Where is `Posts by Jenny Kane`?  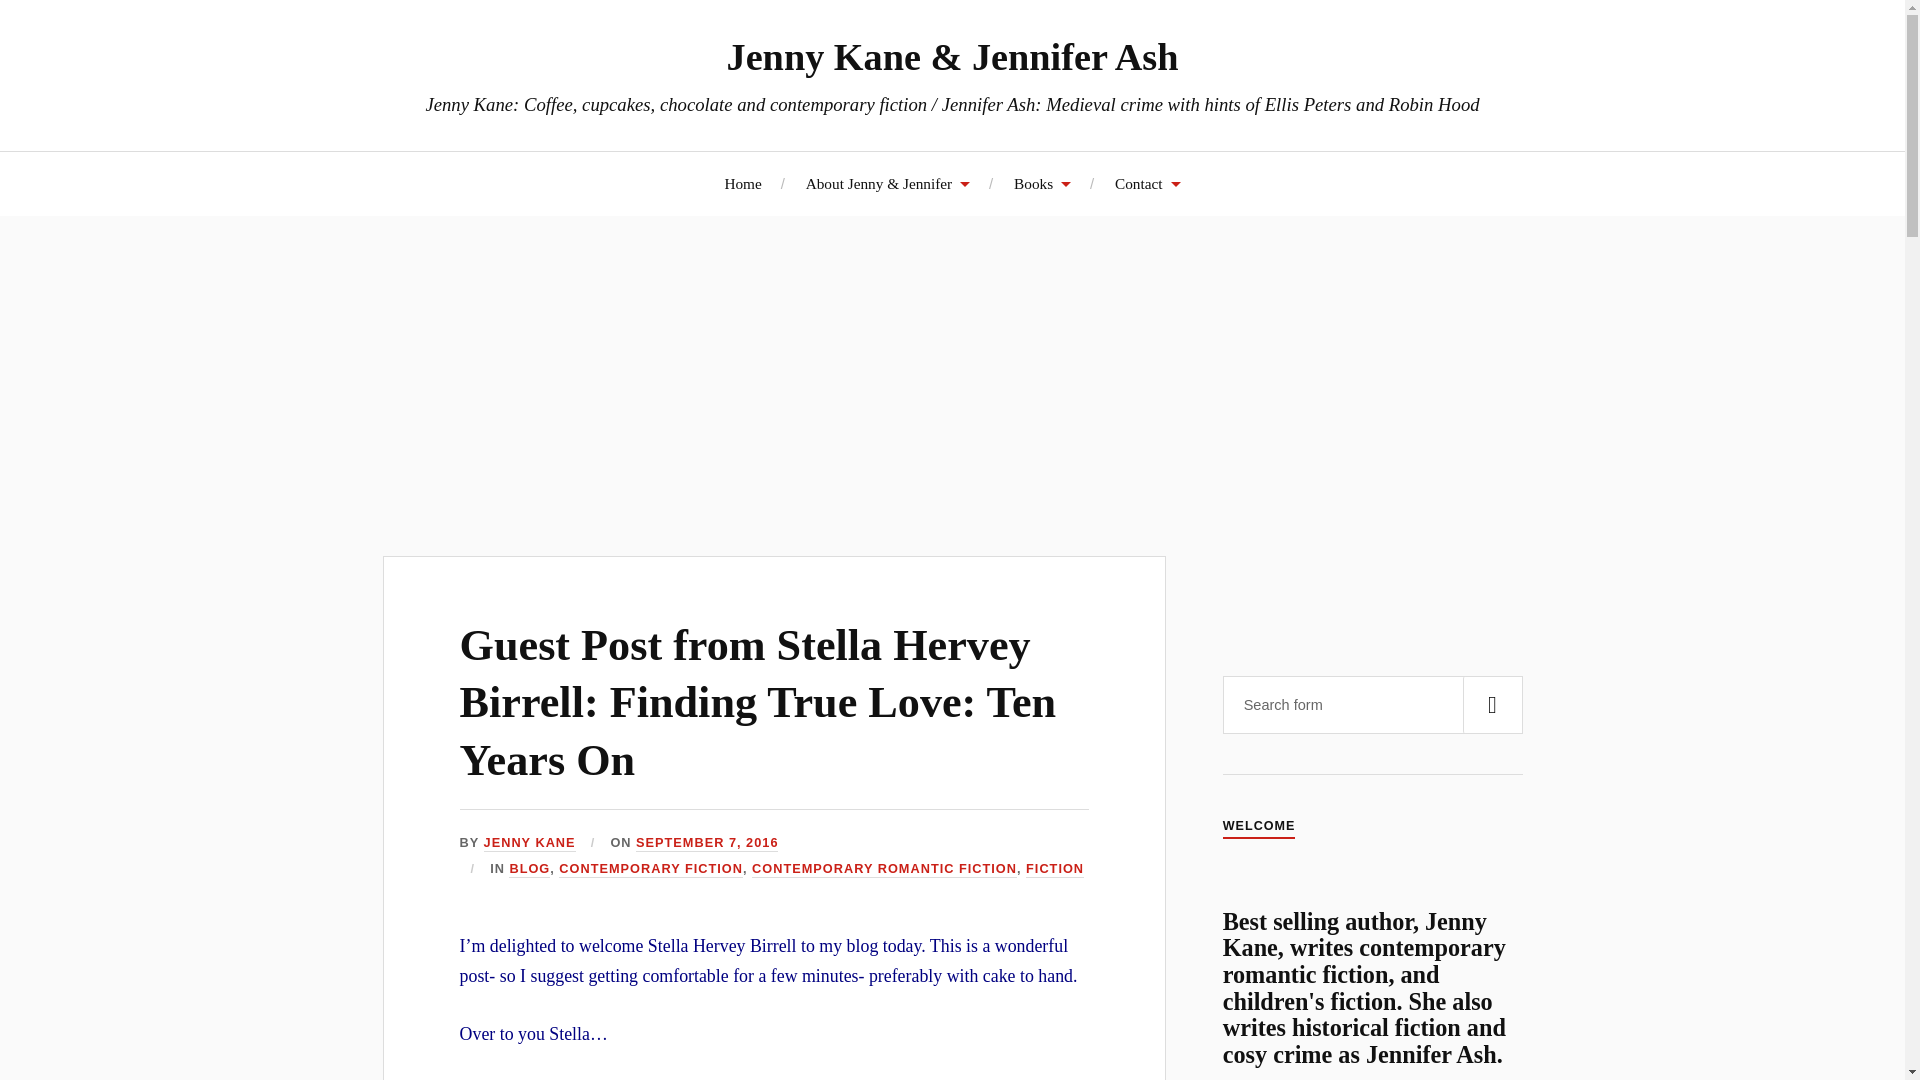 Posts by Jenny Kane is located at coordinates (530, 843).